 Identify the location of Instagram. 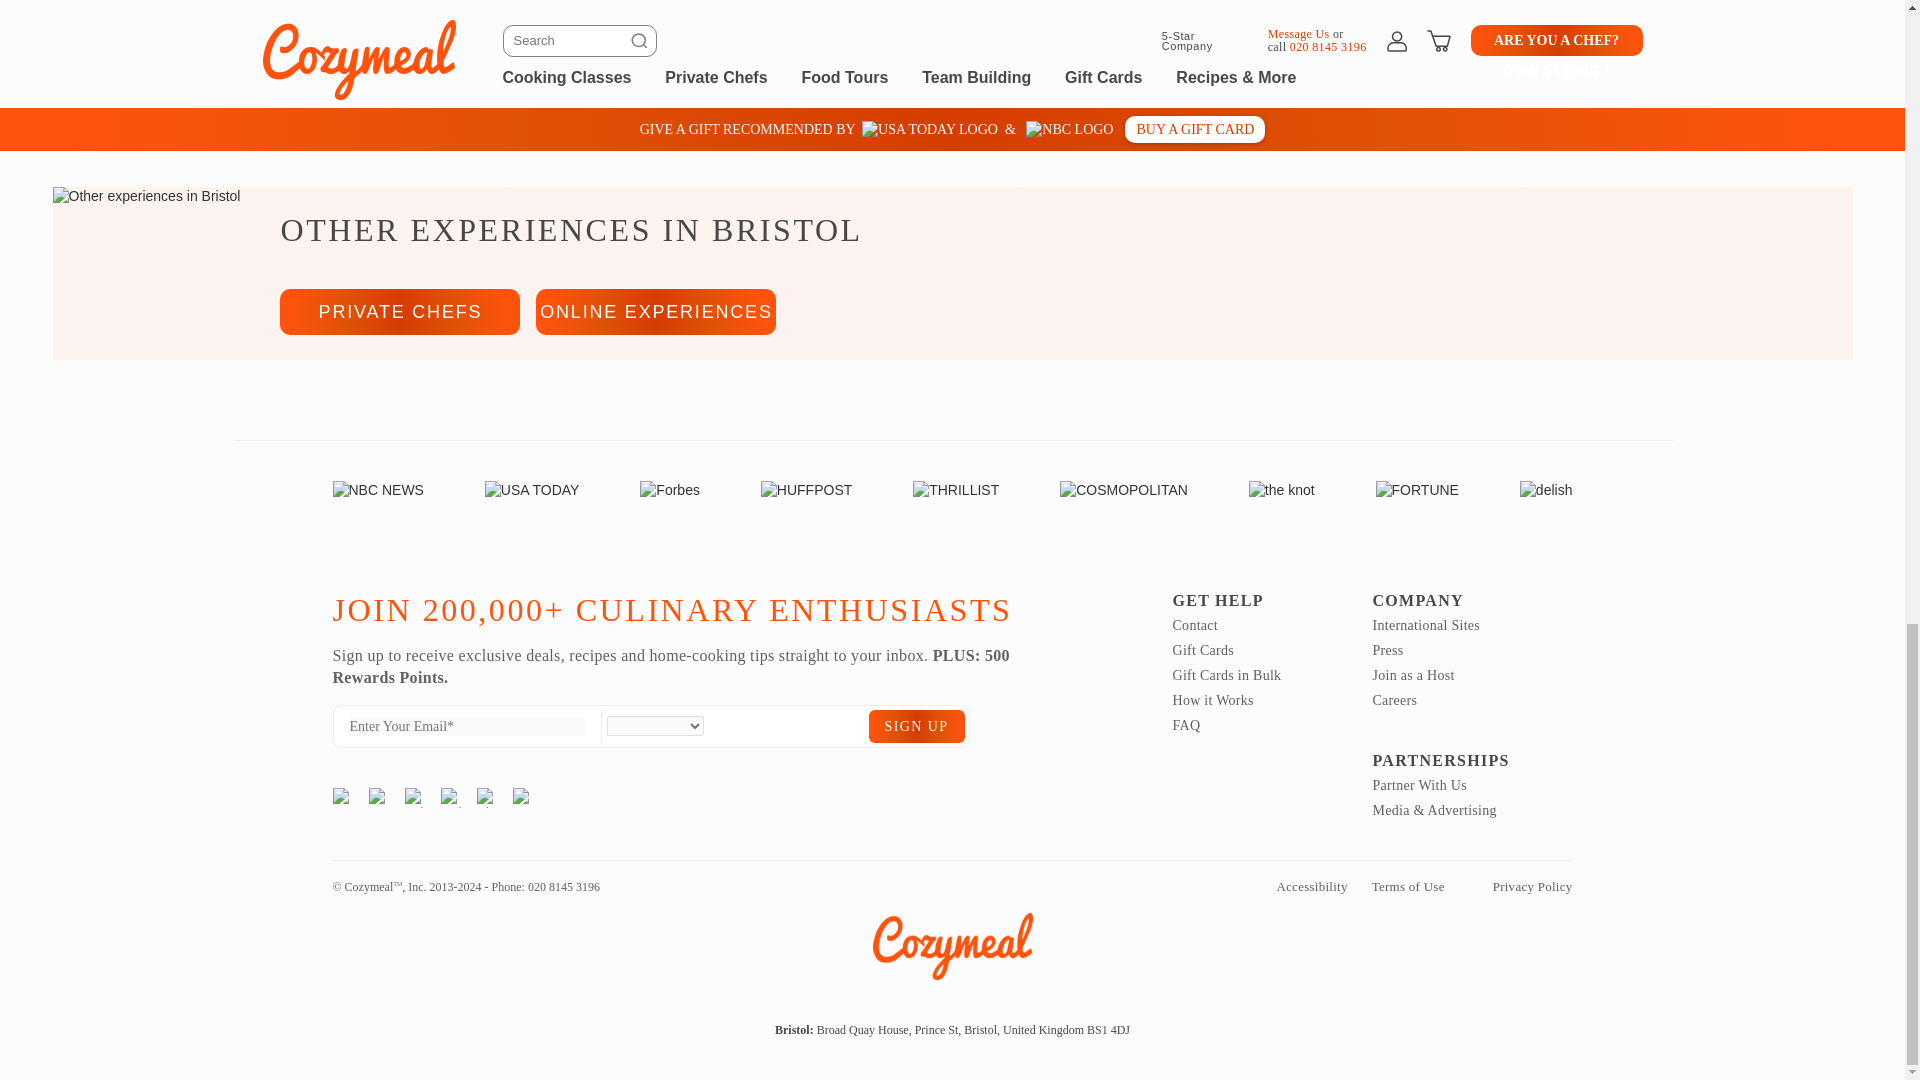
(342, 798).